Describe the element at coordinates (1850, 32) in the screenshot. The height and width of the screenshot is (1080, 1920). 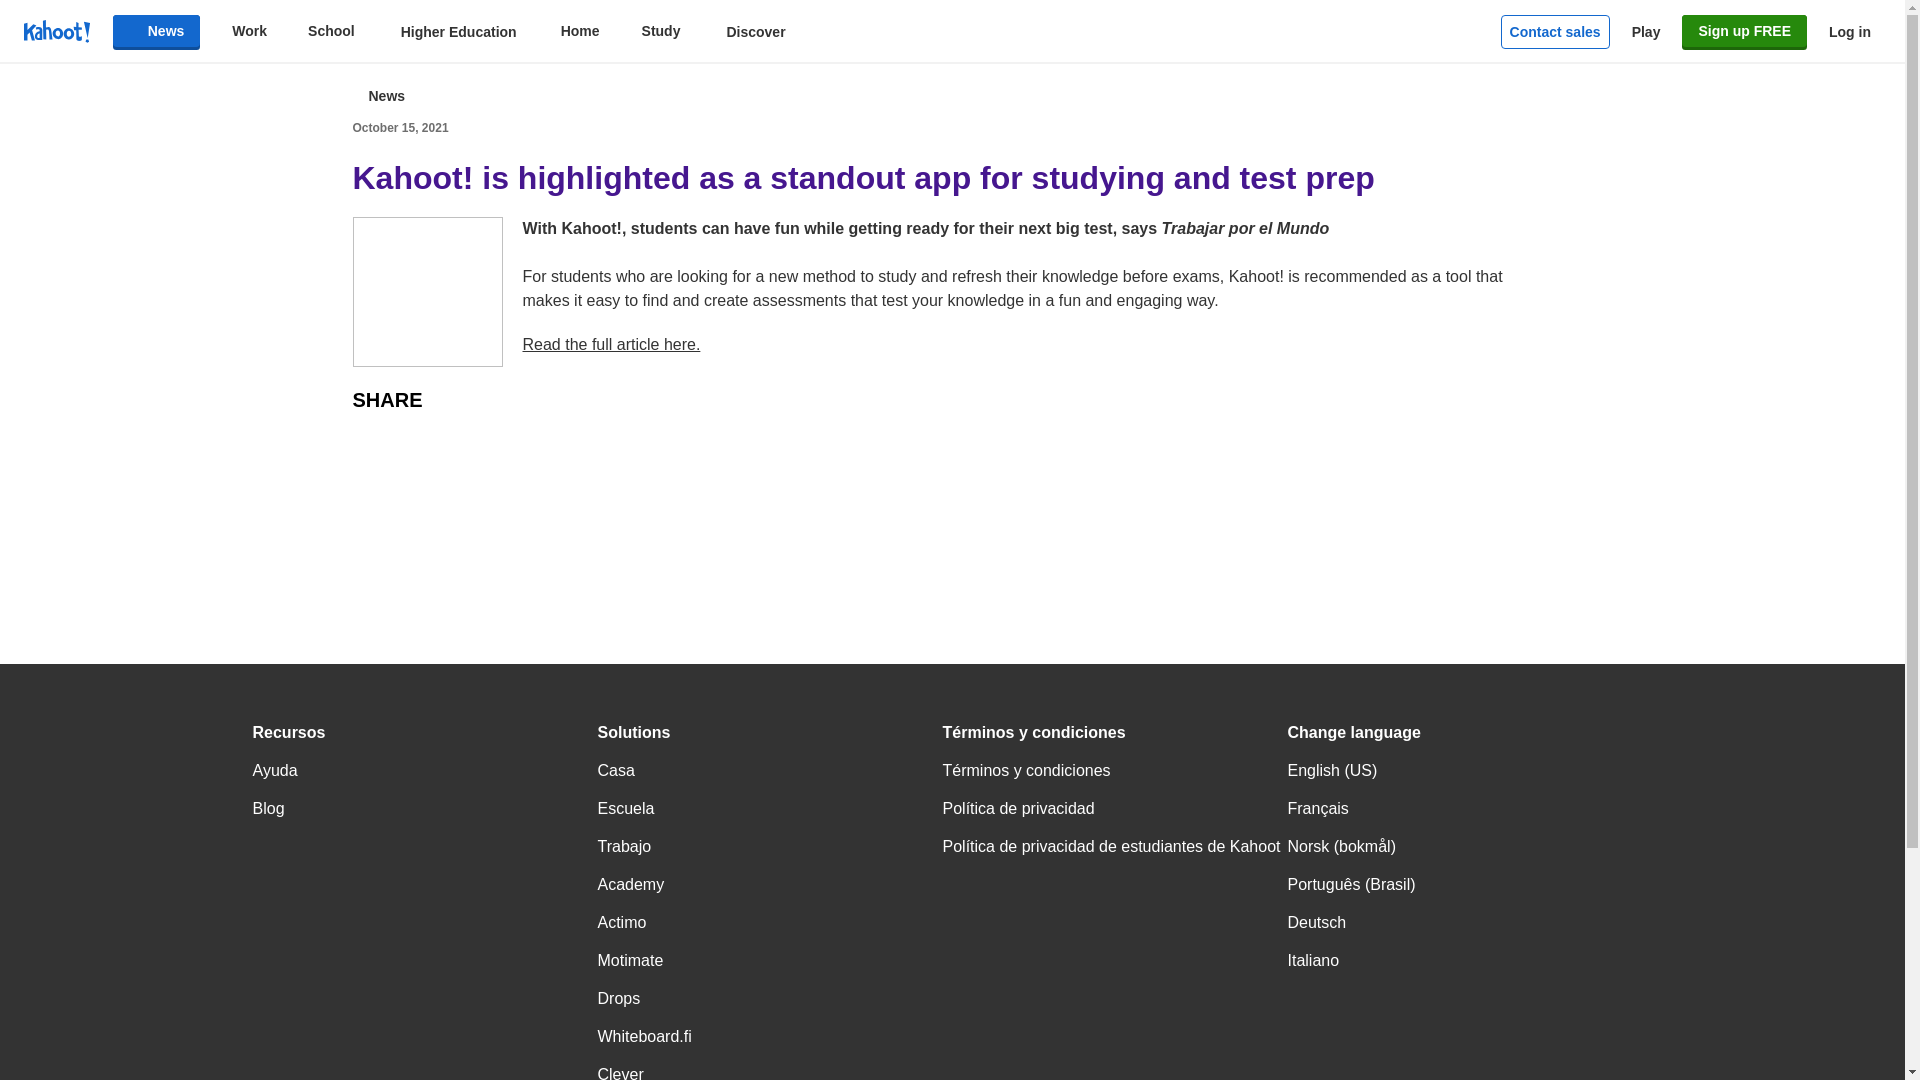
I see `Log in` at that location.